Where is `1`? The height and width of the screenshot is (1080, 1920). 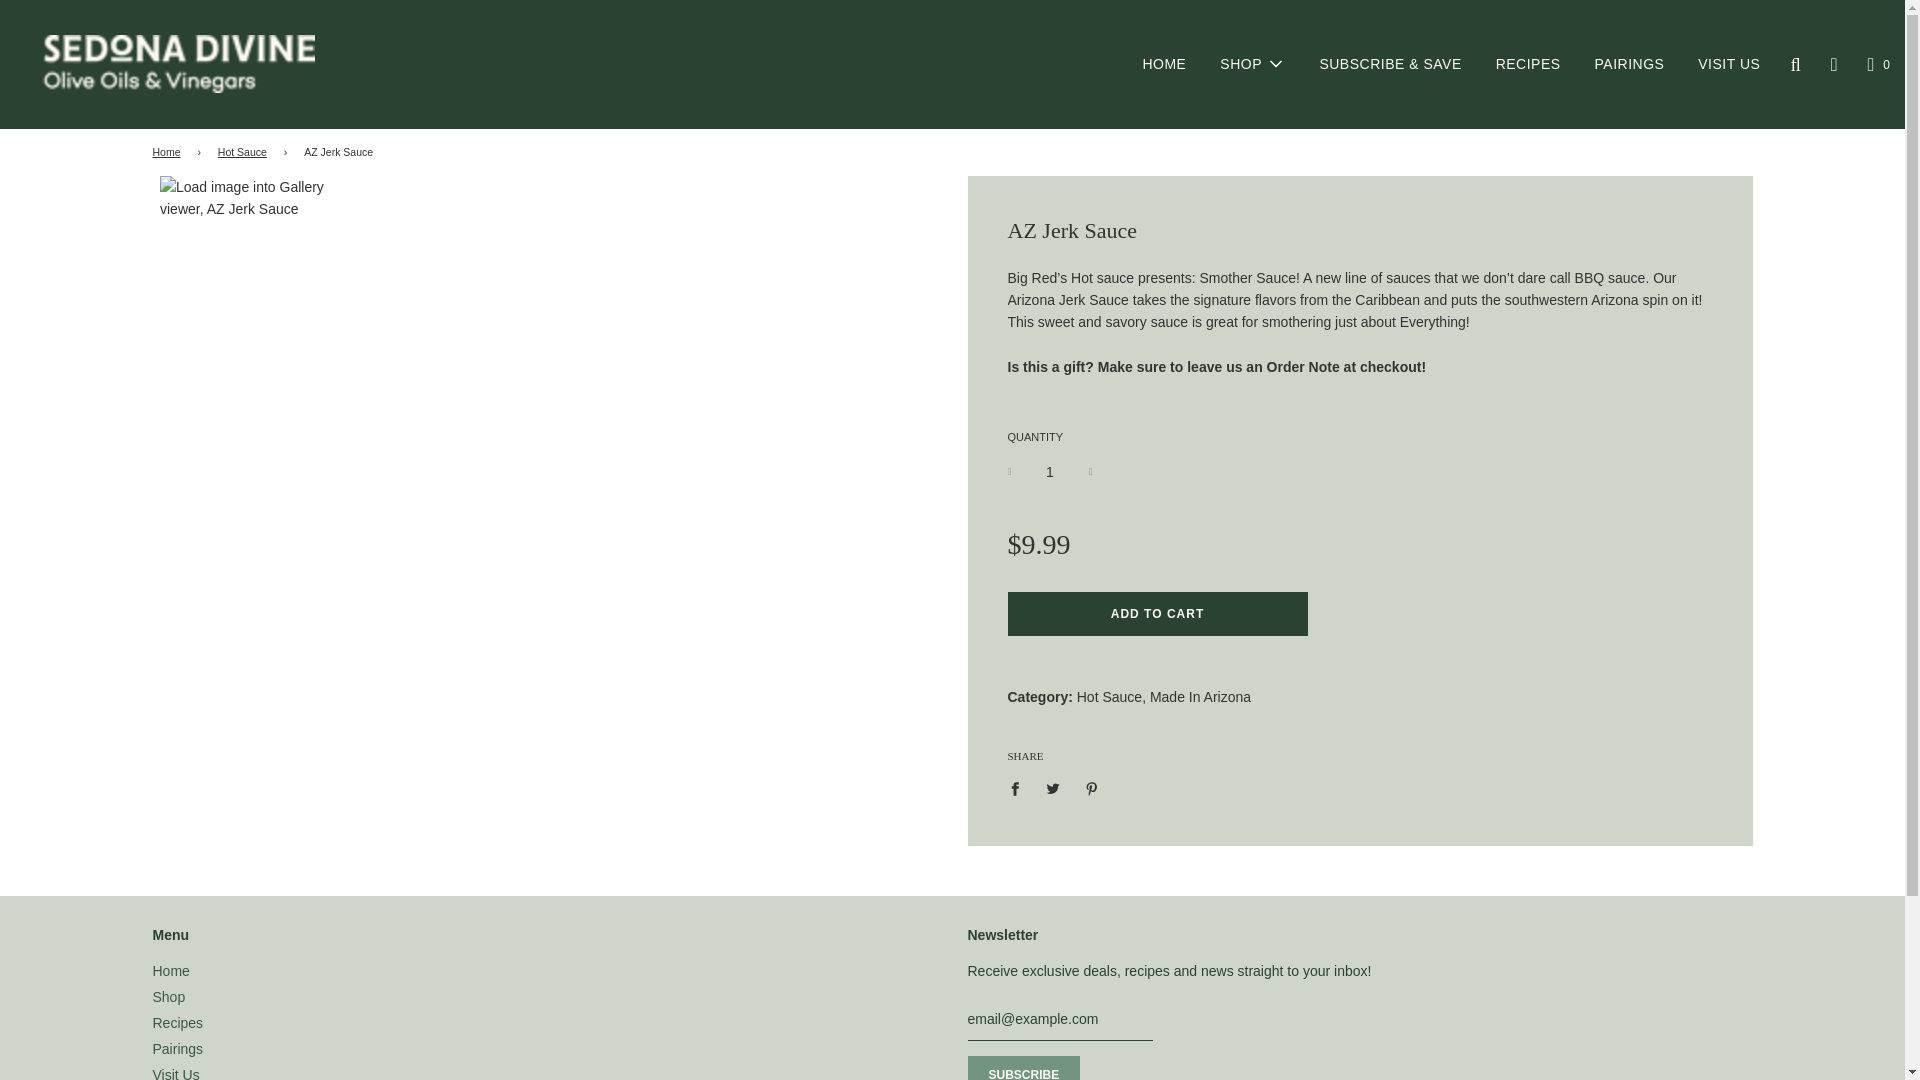 1 is located at coordinates (1050, 472).